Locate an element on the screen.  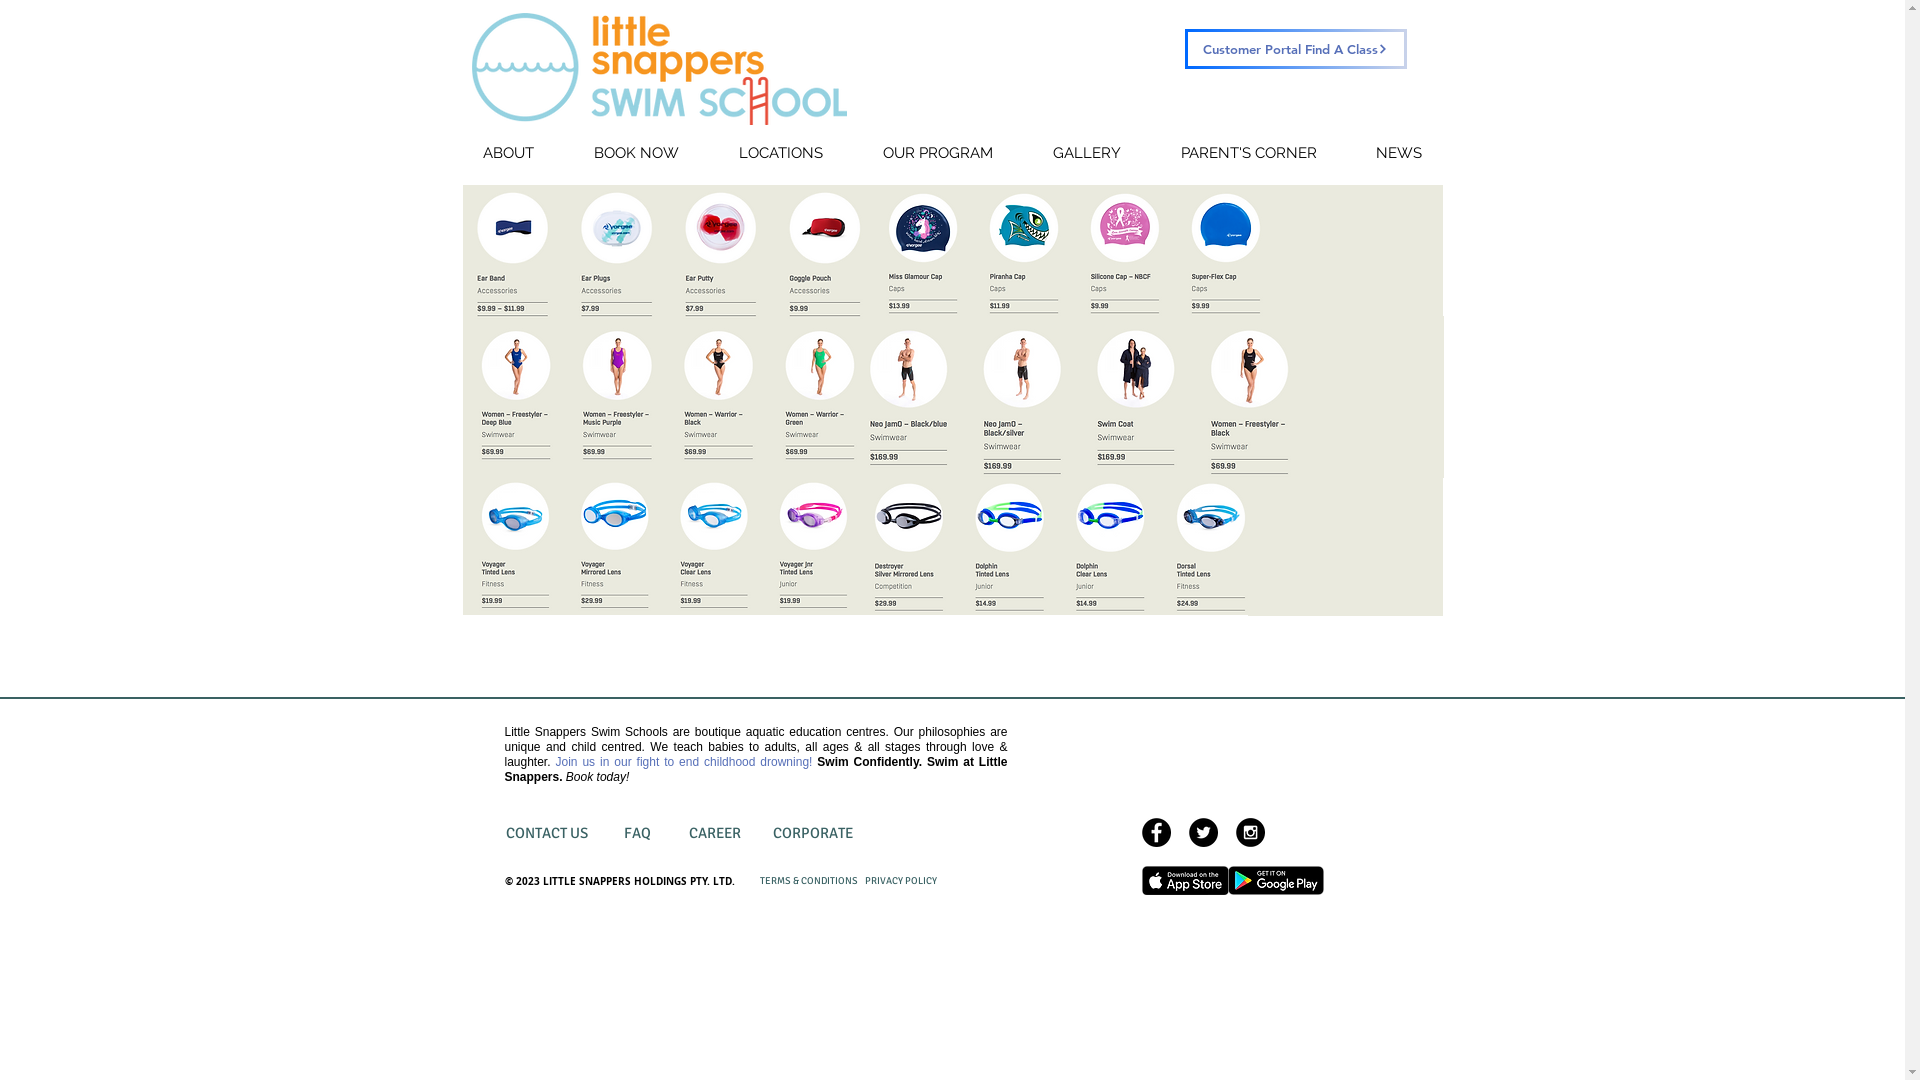
ABOUT is located at coordinates (508, 154).